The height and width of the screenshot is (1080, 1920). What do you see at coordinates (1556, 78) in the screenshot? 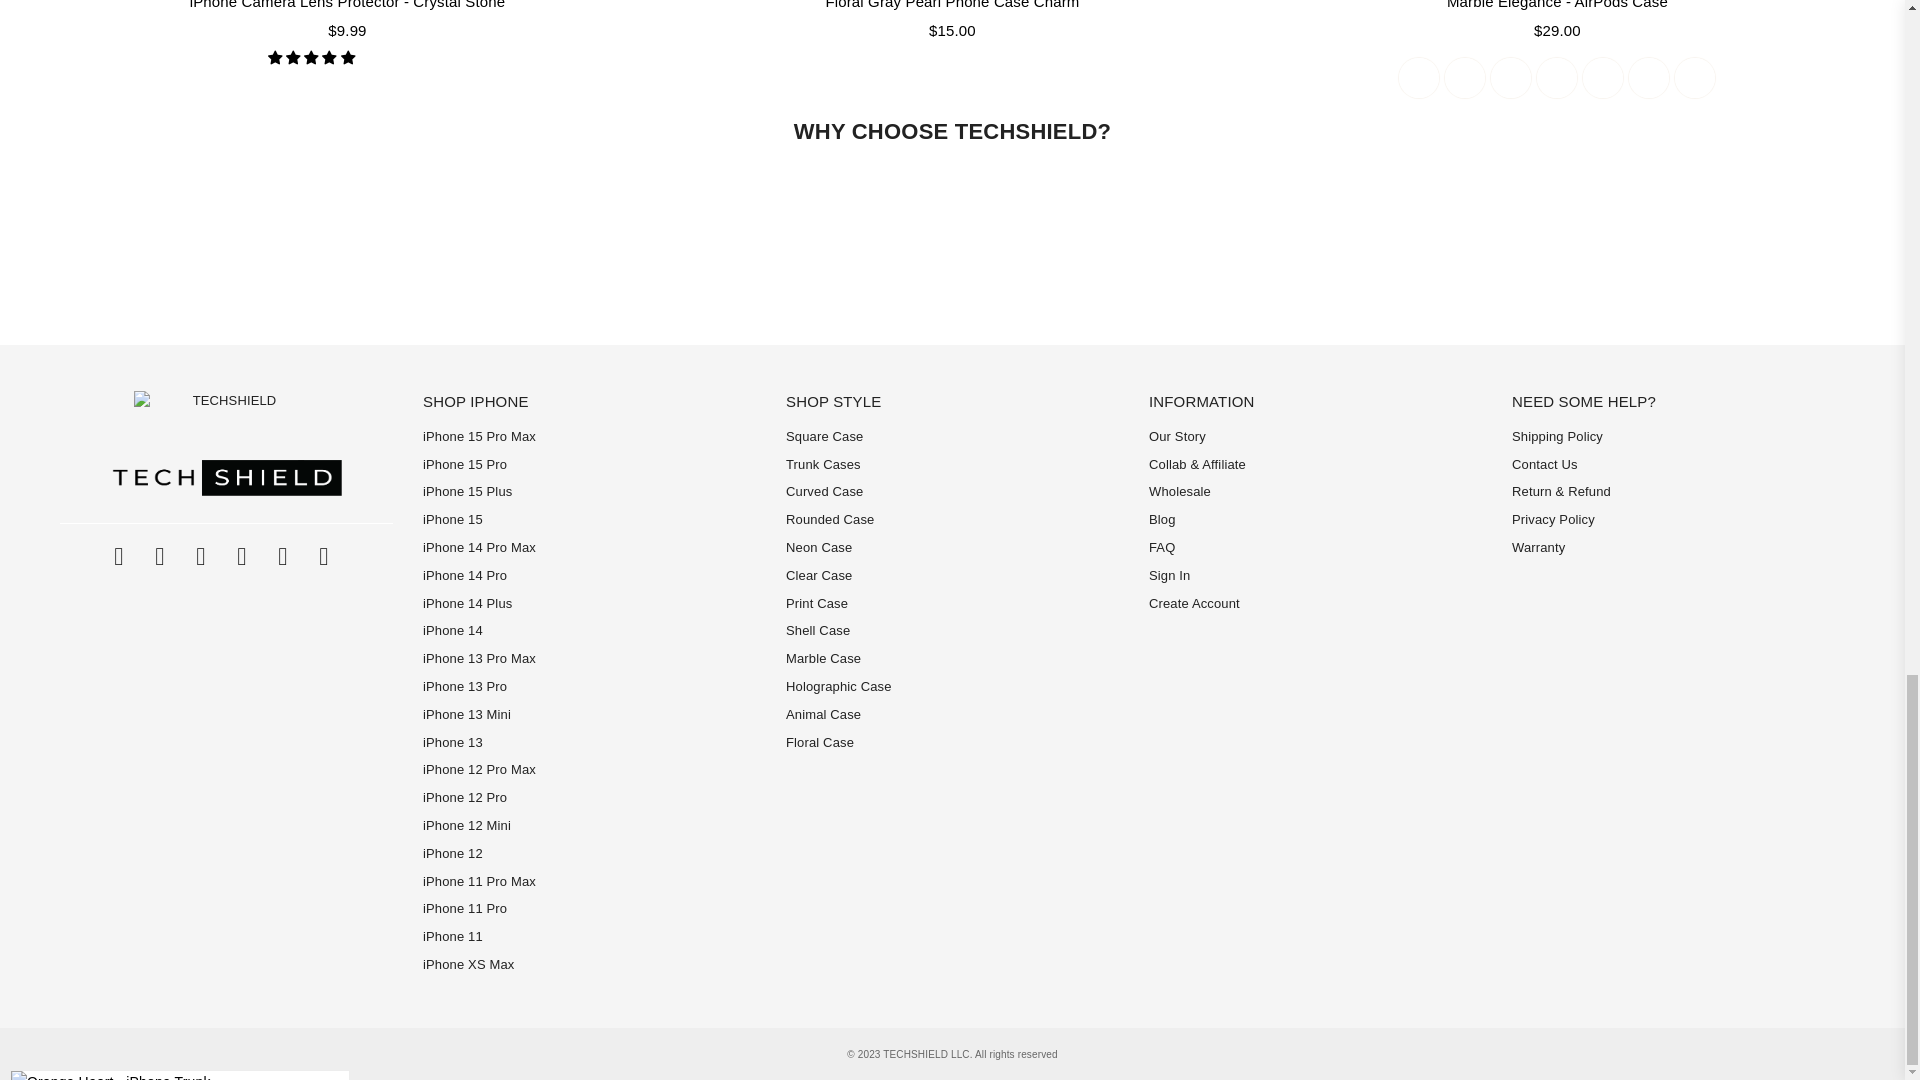
I see `Green` at bounding box center [1556, 78].